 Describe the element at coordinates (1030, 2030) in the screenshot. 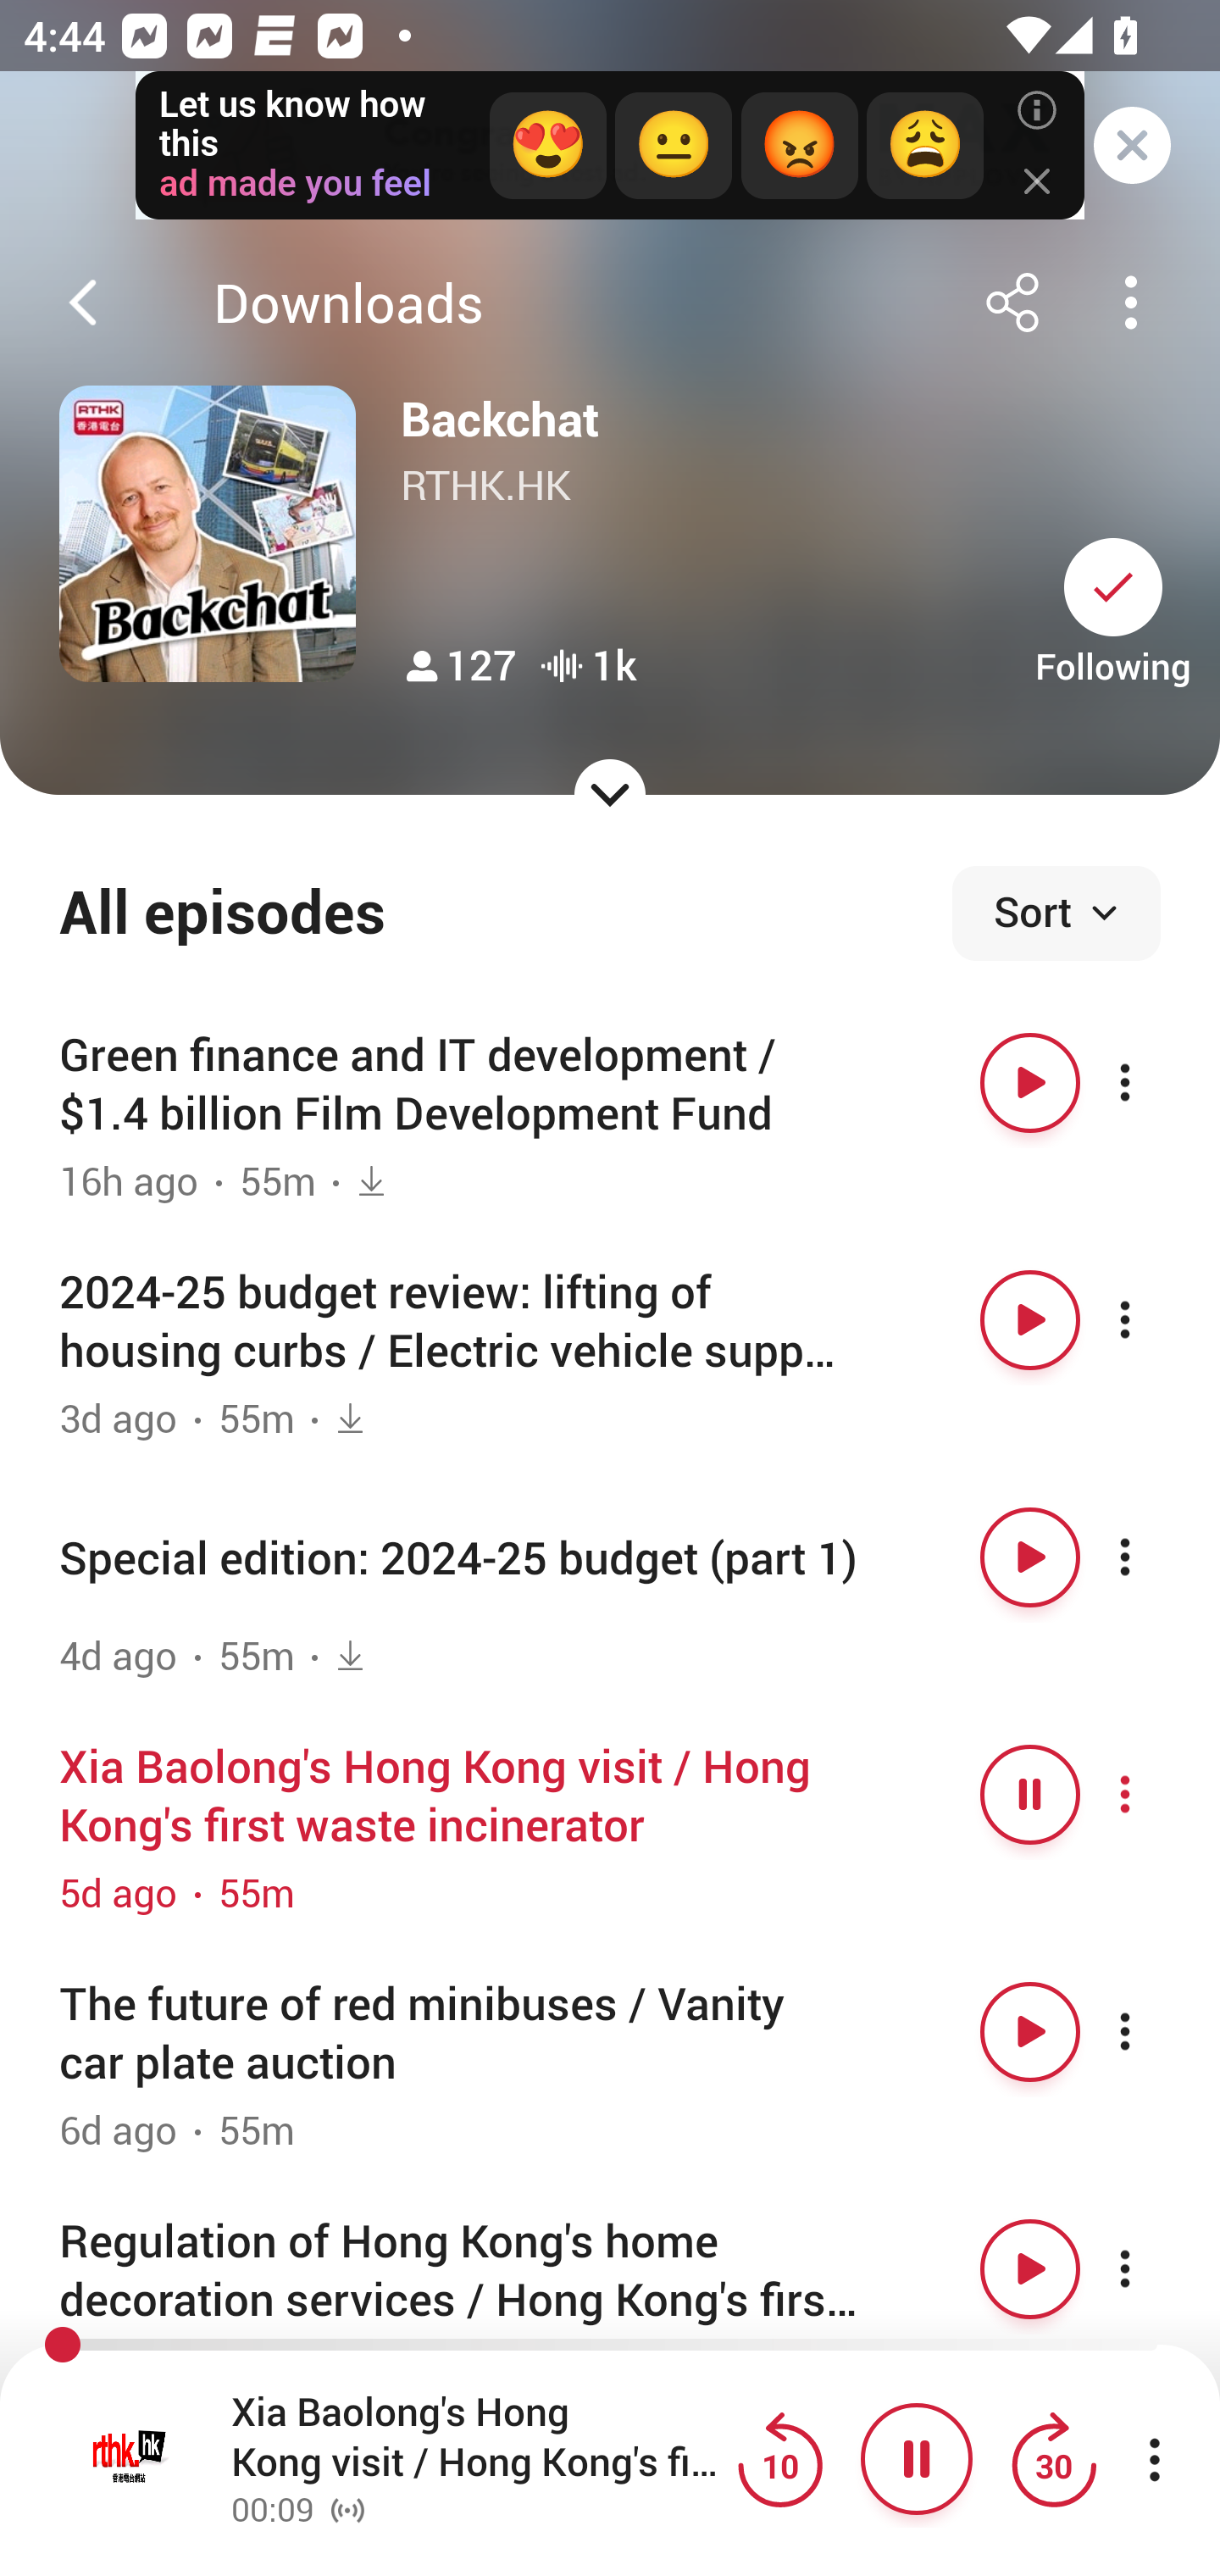

I see `Play button` at that location.